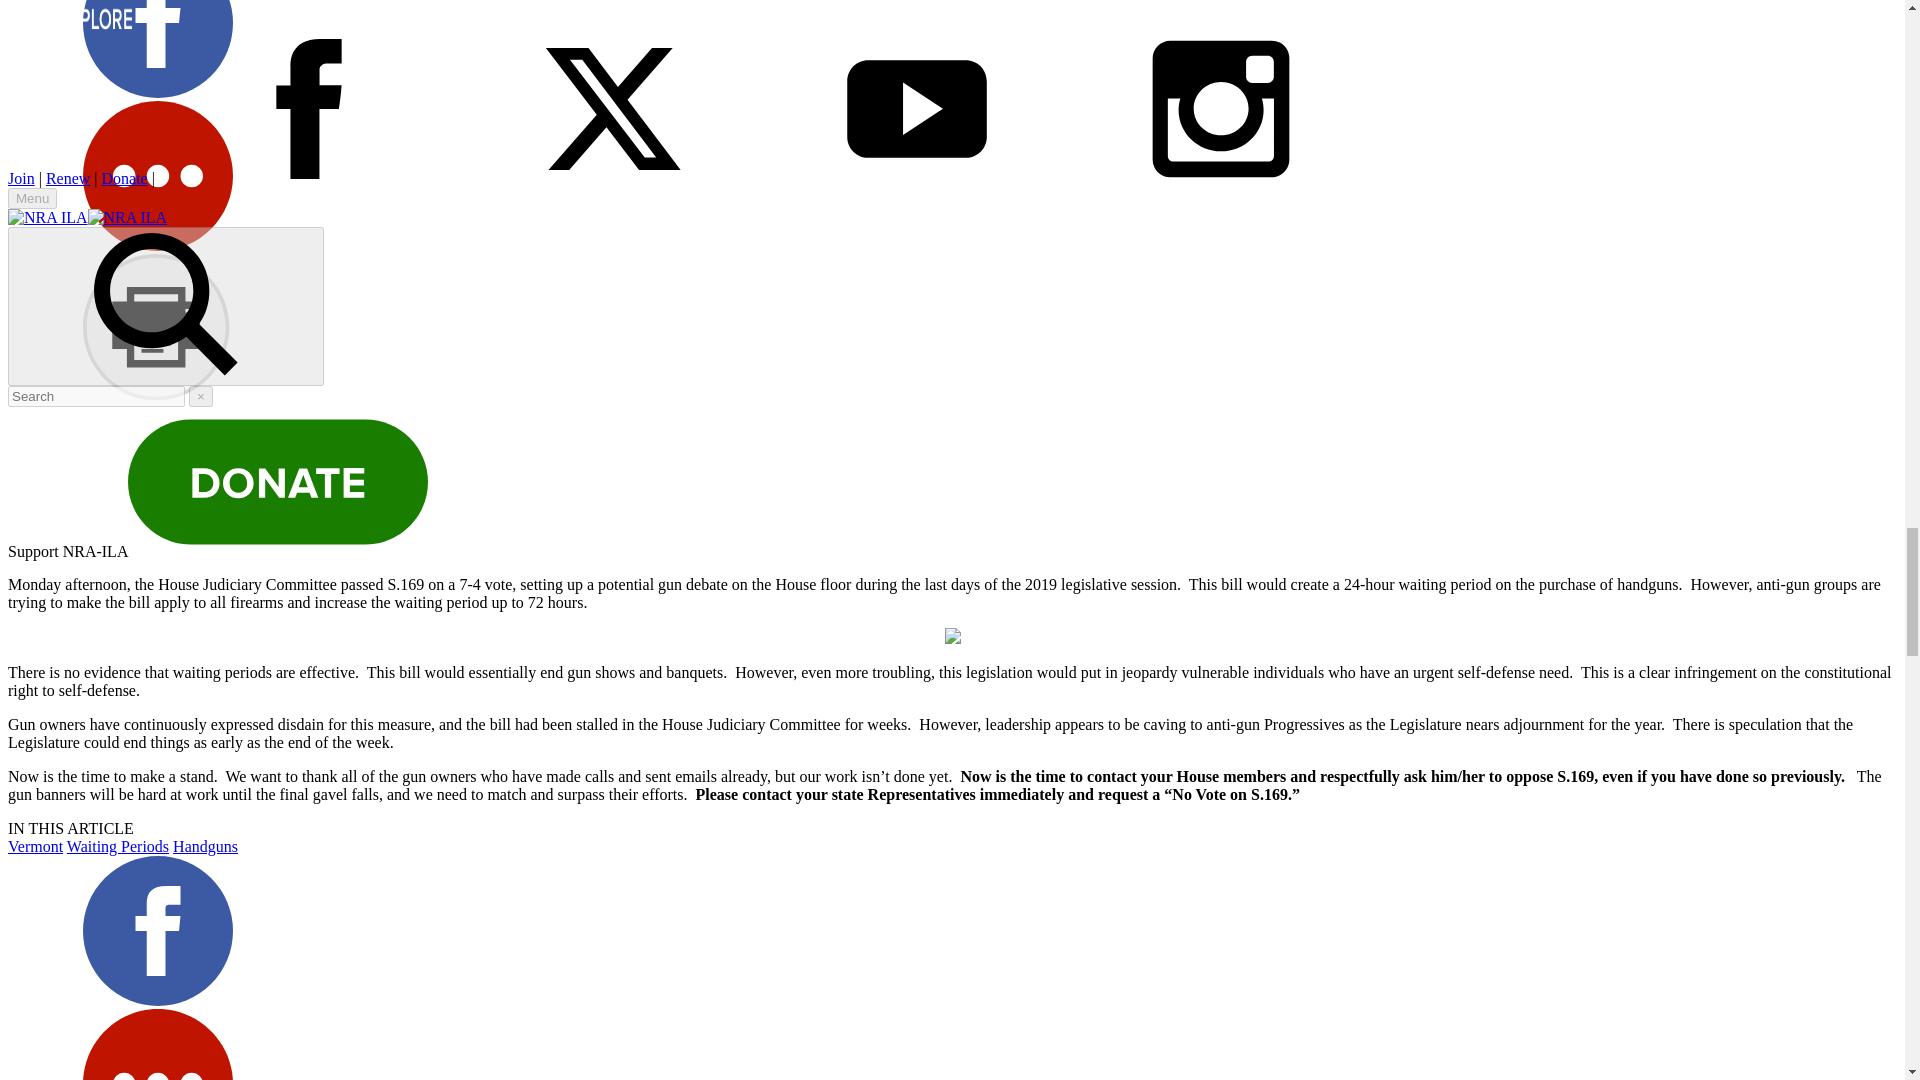 Image resolution: width=1920 pixels, height=1080 pixels. I want to click on Facebook, so click(157, 1000).